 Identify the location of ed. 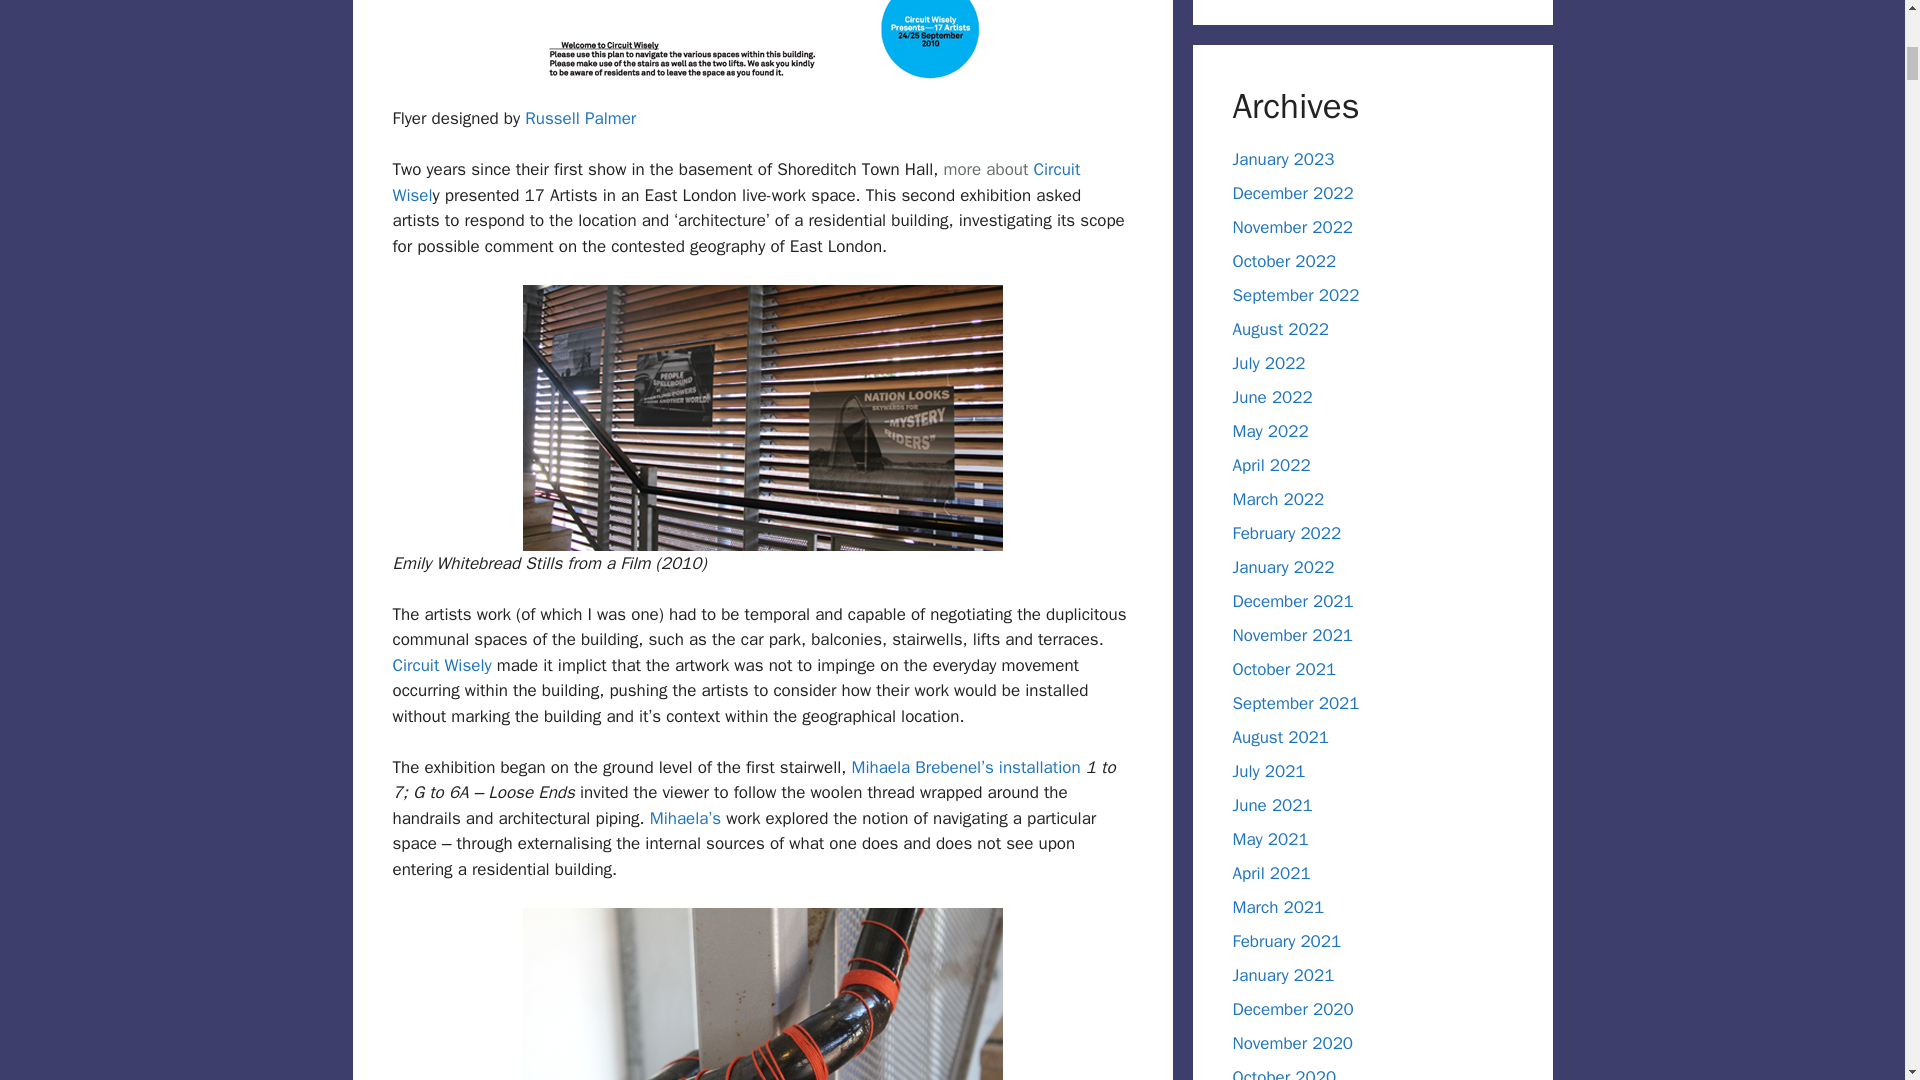
(986, 169).